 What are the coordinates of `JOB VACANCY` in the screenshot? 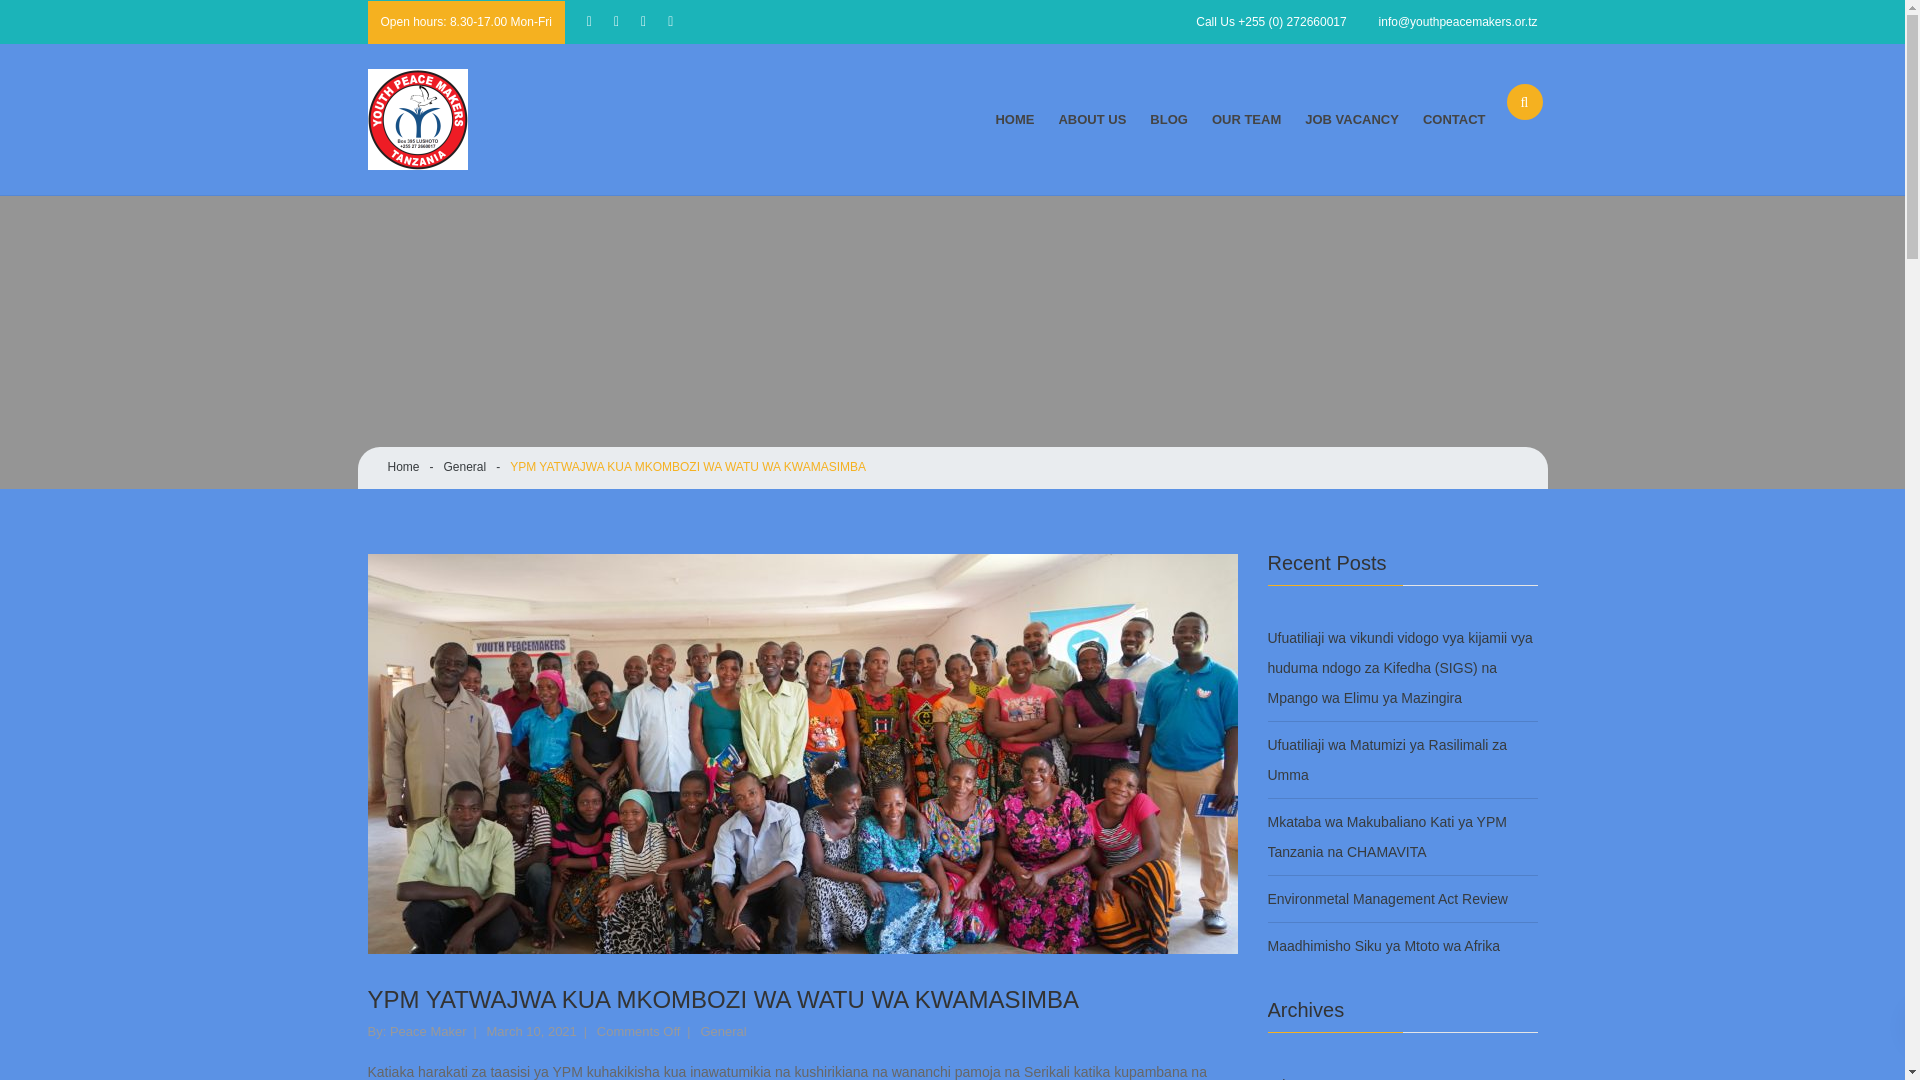 It's located at (1352, 120).